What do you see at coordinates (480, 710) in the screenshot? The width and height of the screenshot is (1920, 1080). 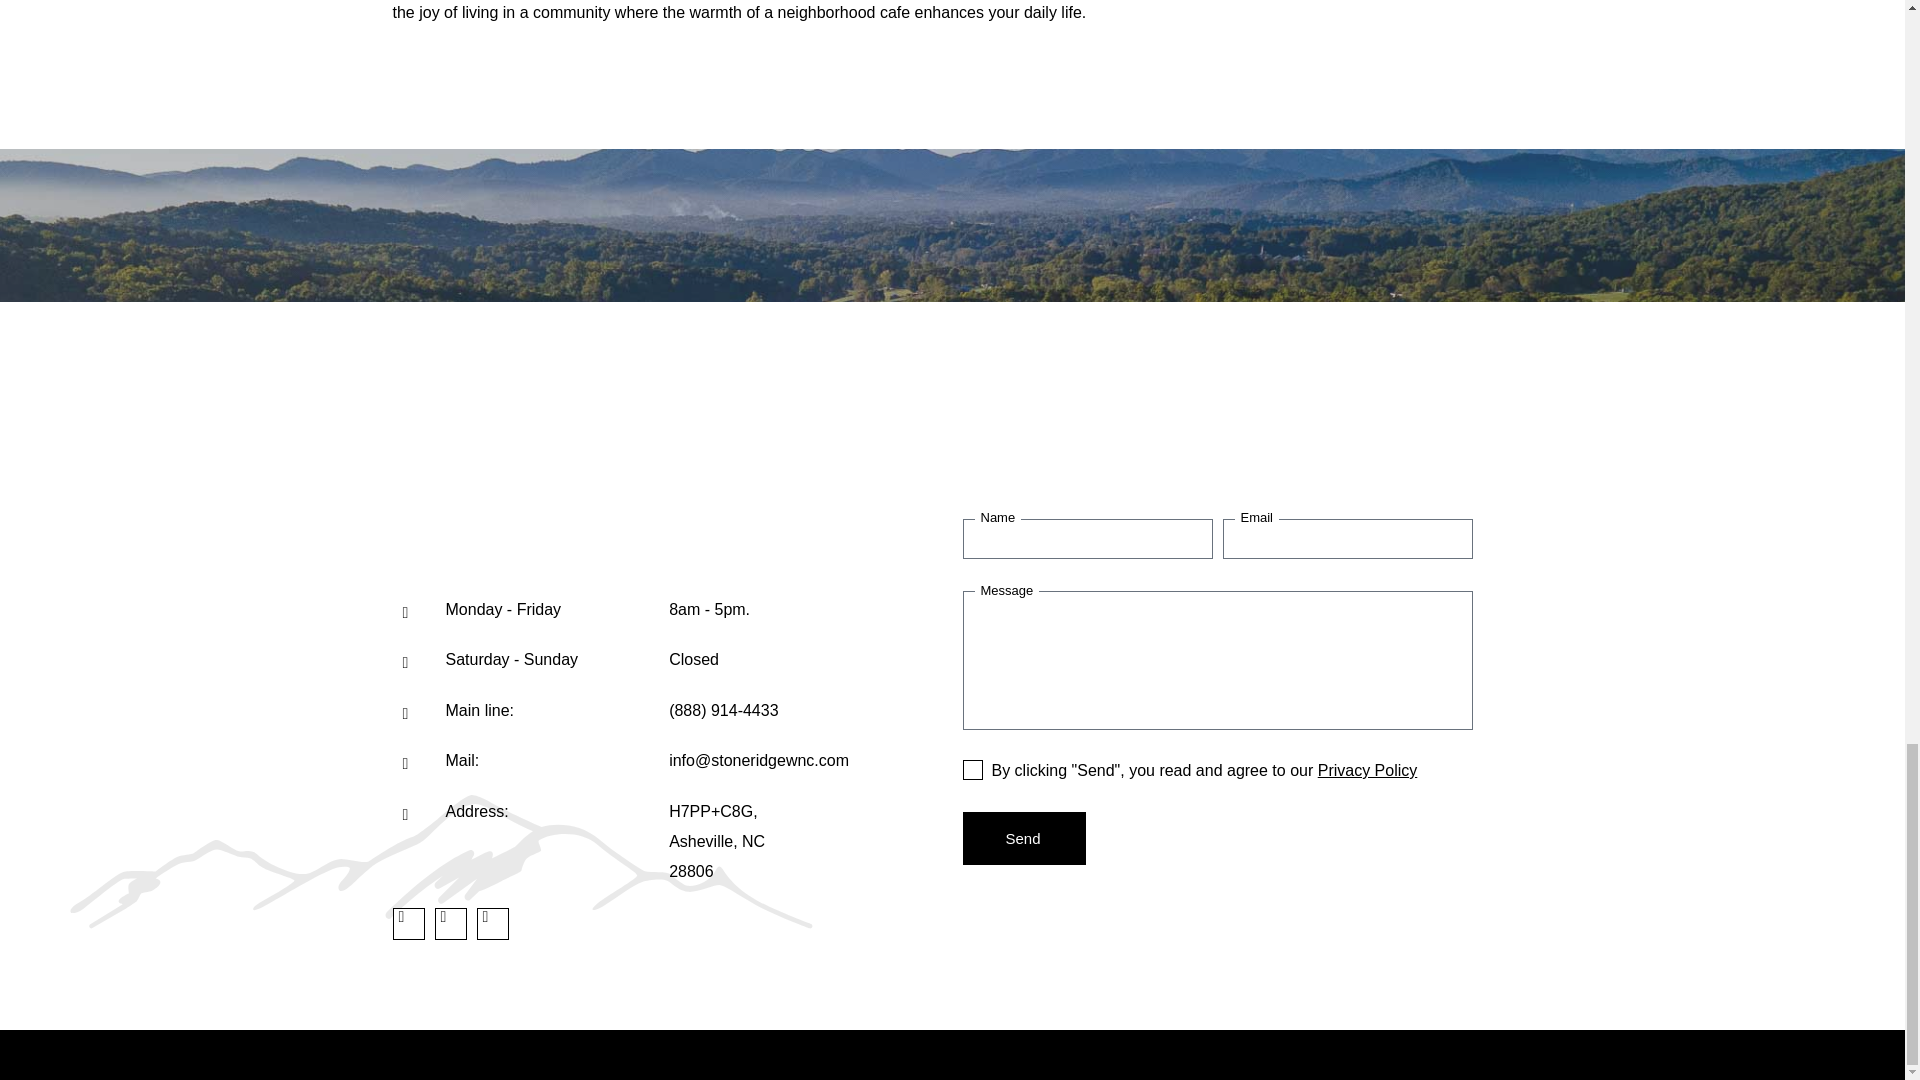 I see `Main line:` at bounding box center [480, 710].